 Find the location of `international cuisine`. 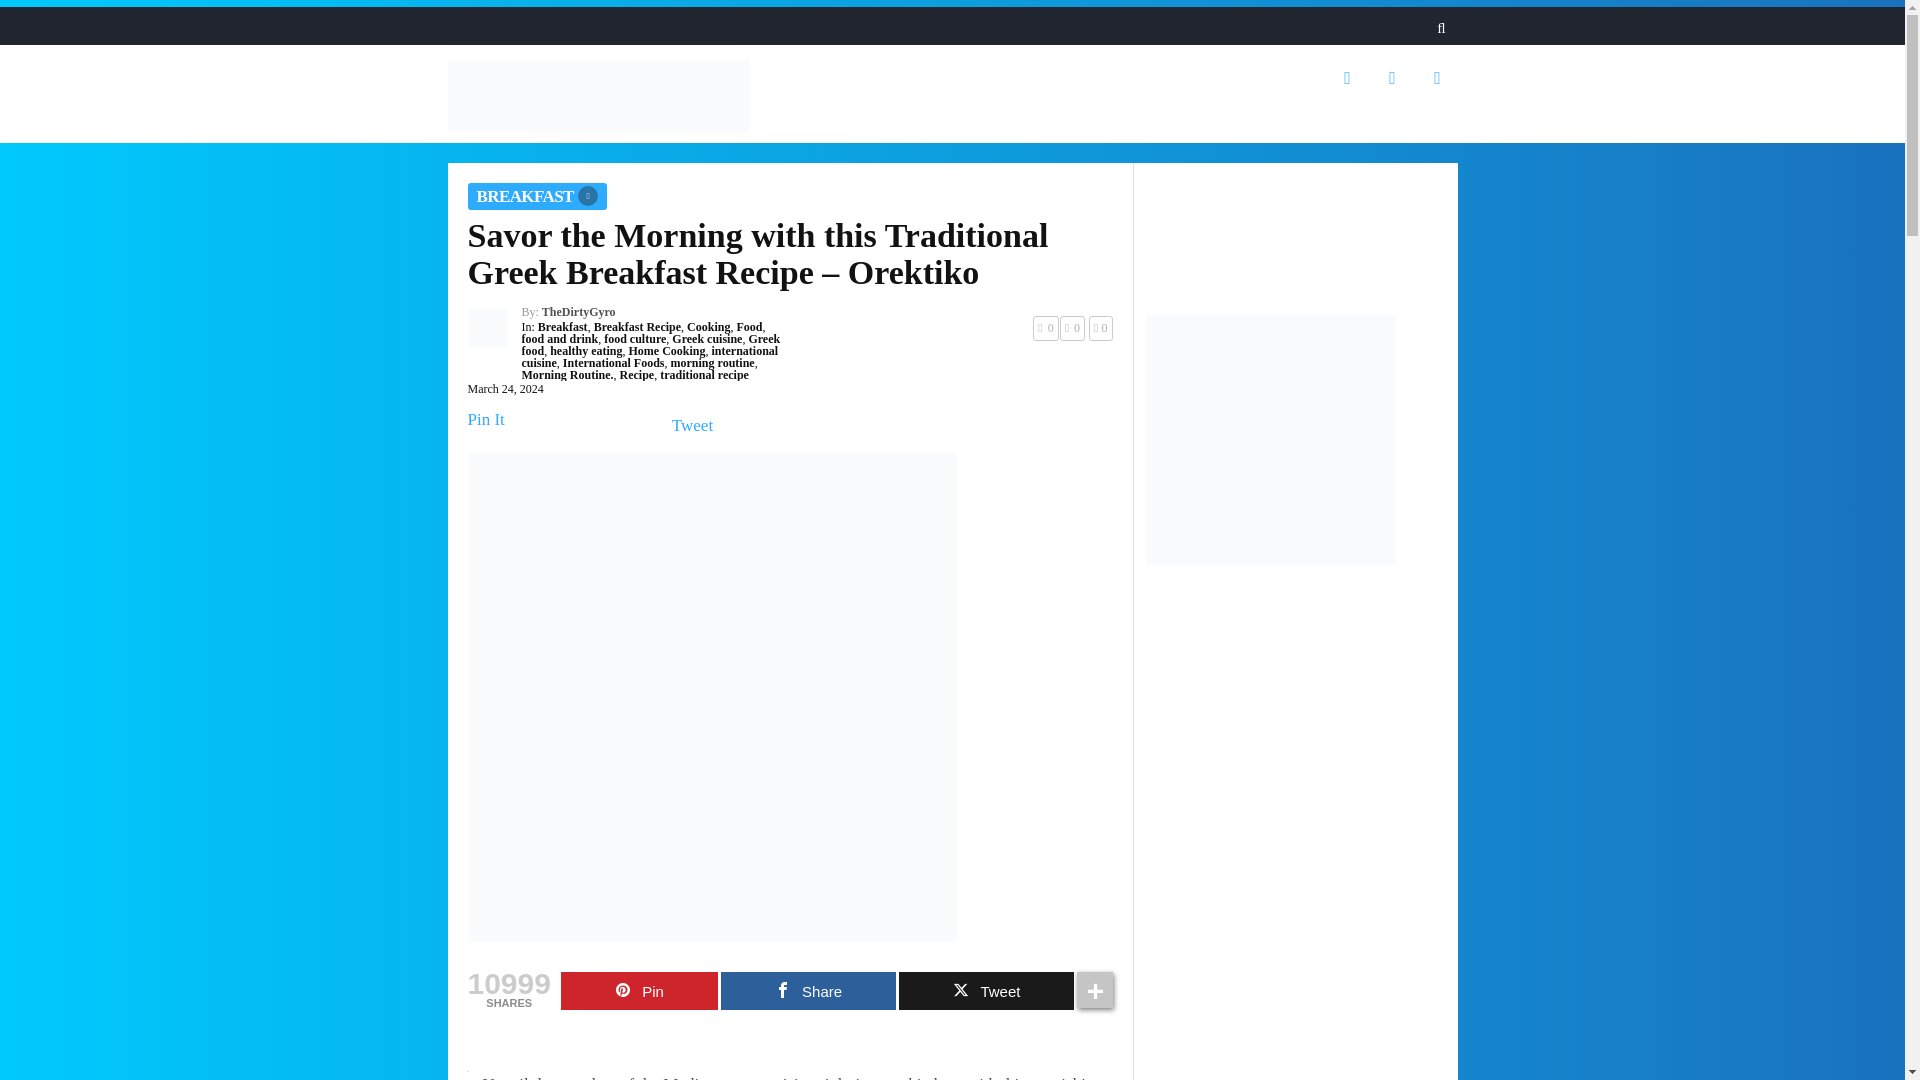

international cuisine is located at coordinates (650, 357).